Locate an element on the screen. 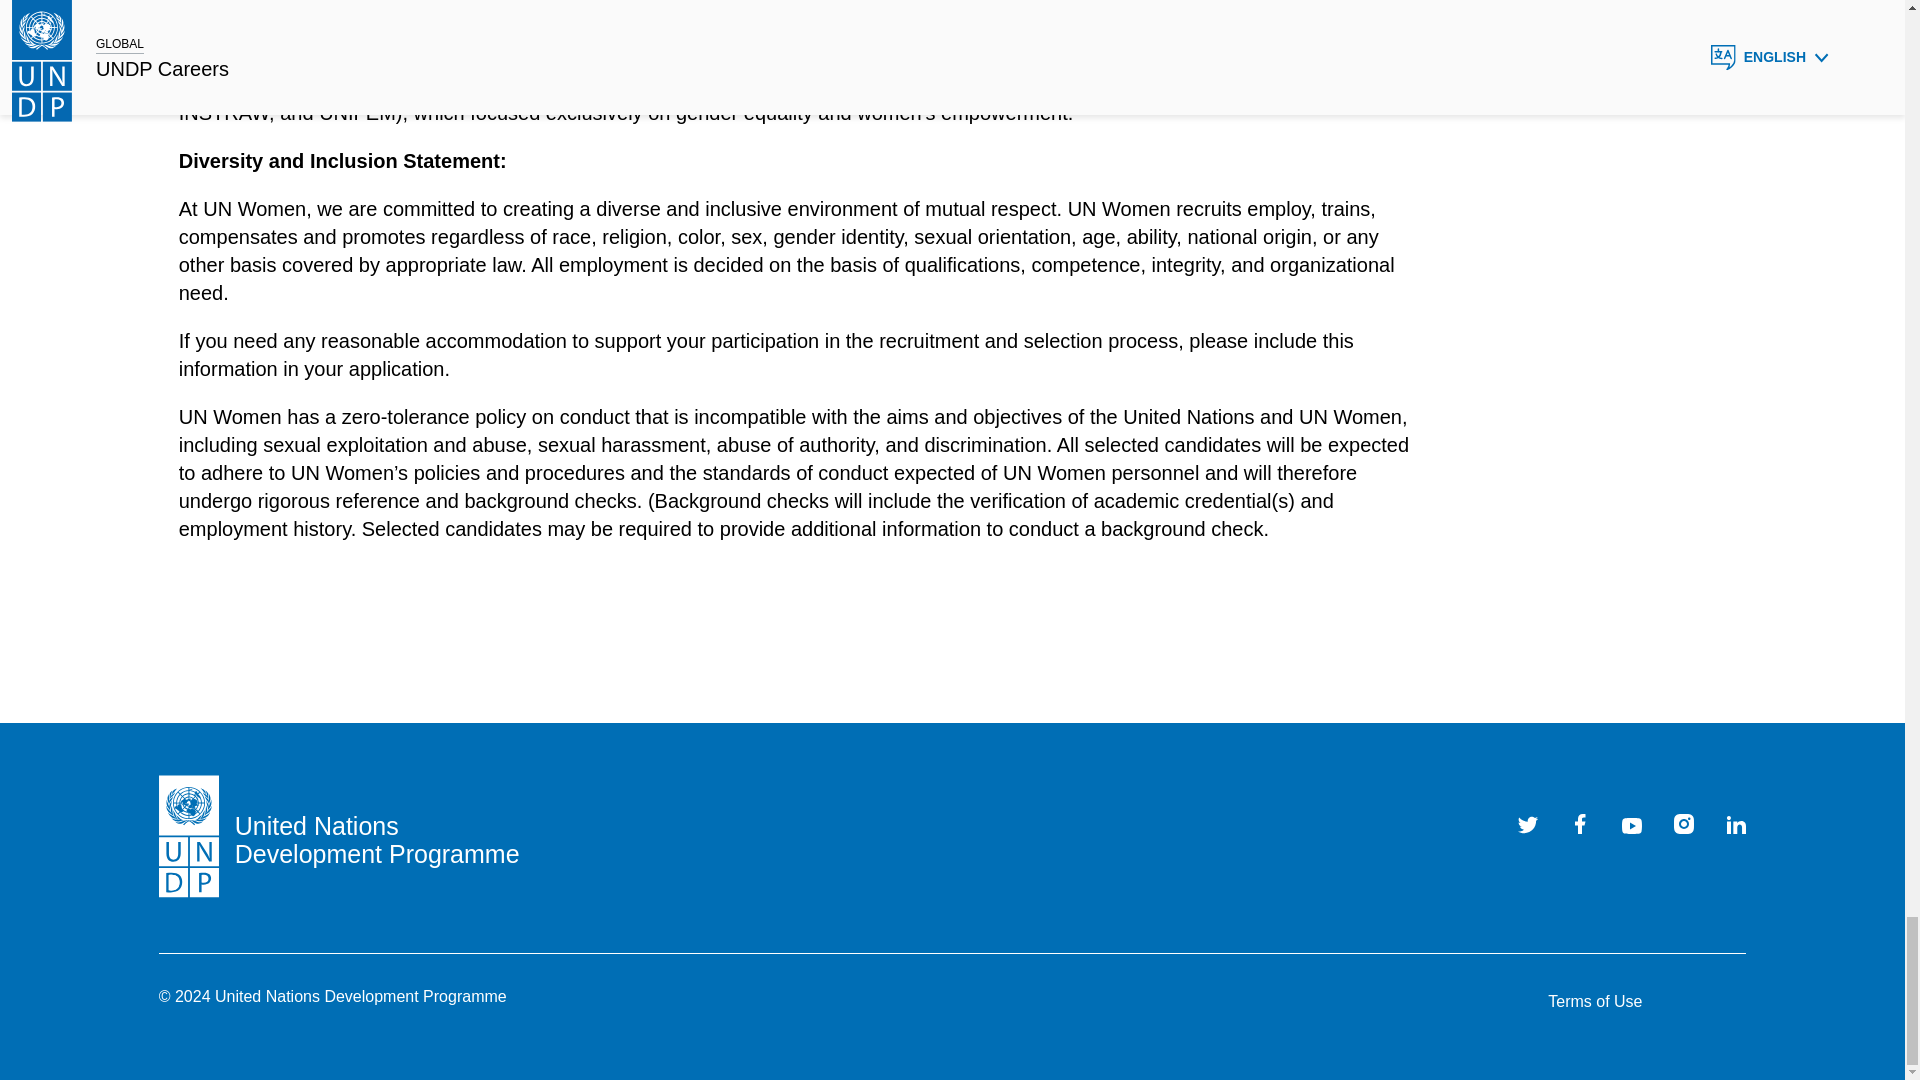 Image resolution: width=1920 pixels, height=1080 pixels. Youtube is located at coordinates (1632, 824).